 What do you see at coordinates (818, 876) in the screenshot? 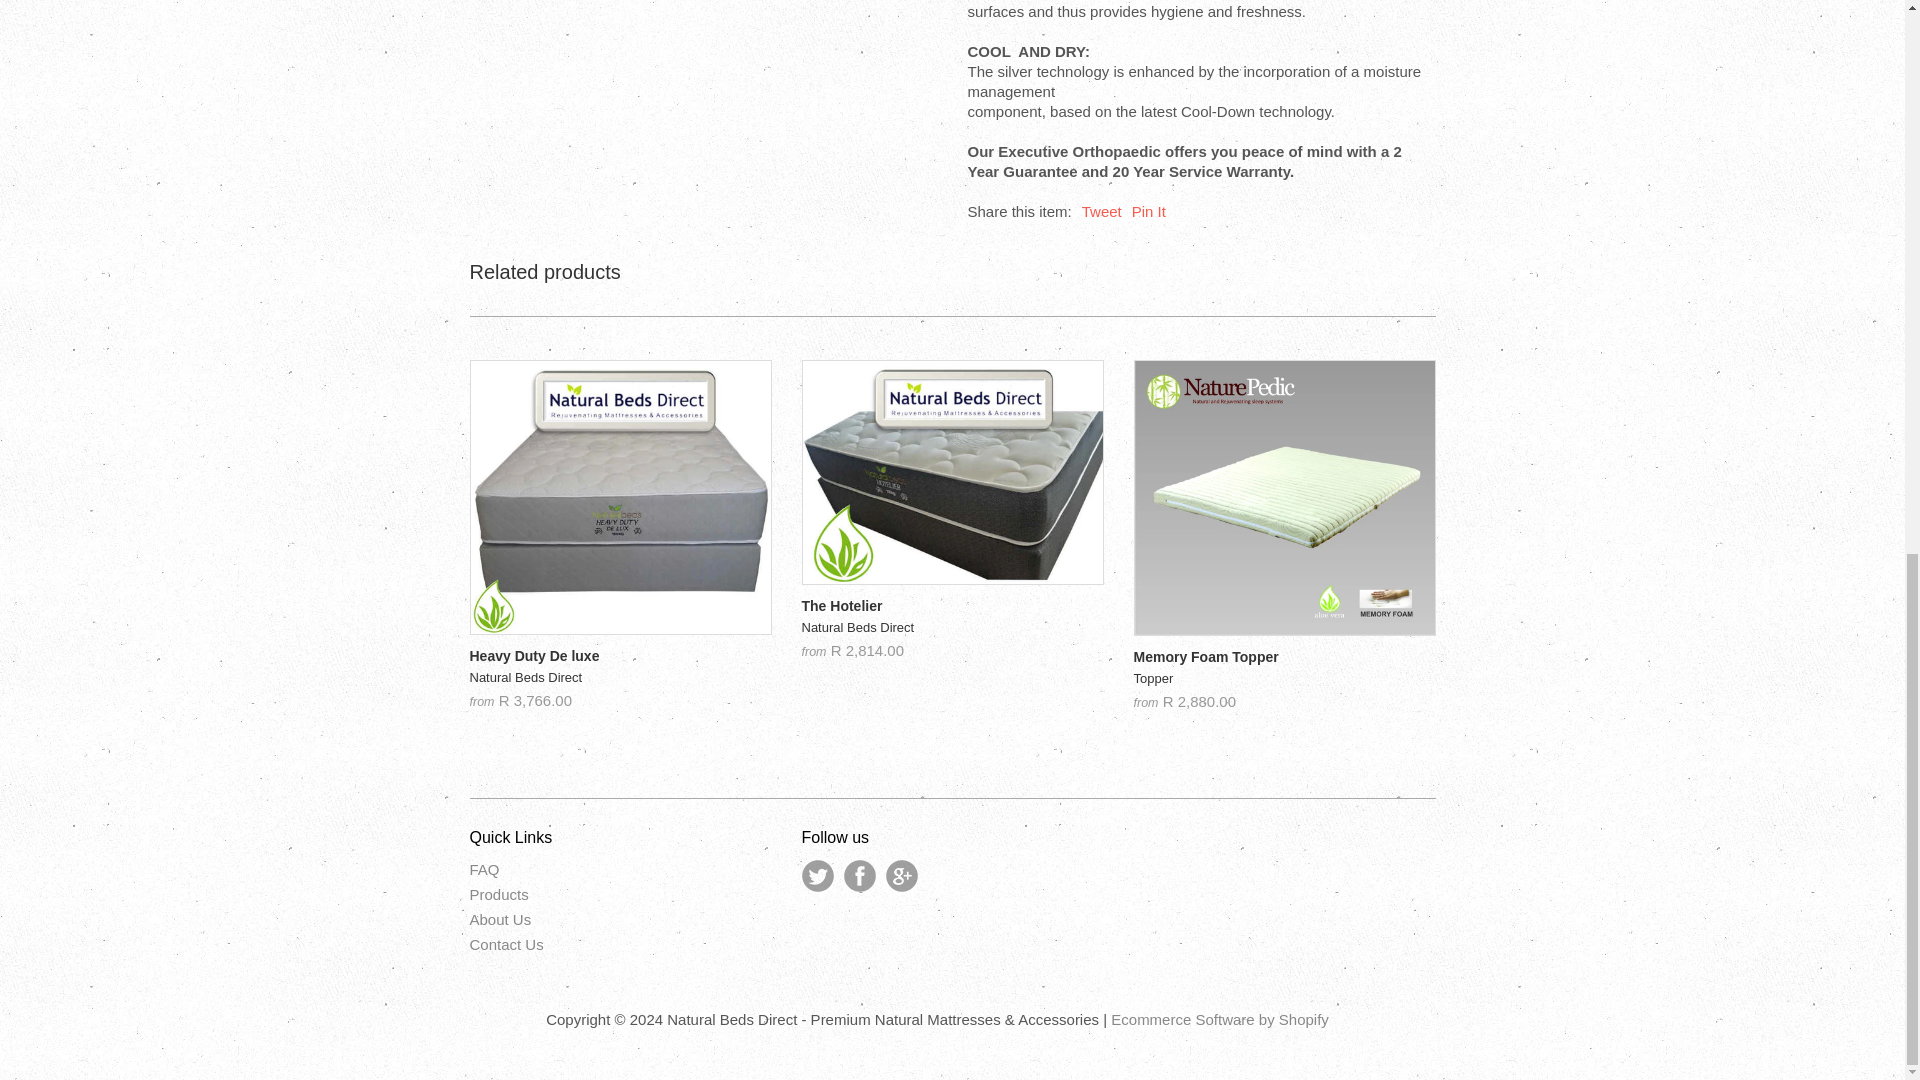
I see `Ecommerce Software by Shopify` at bounding box center [818, 876].